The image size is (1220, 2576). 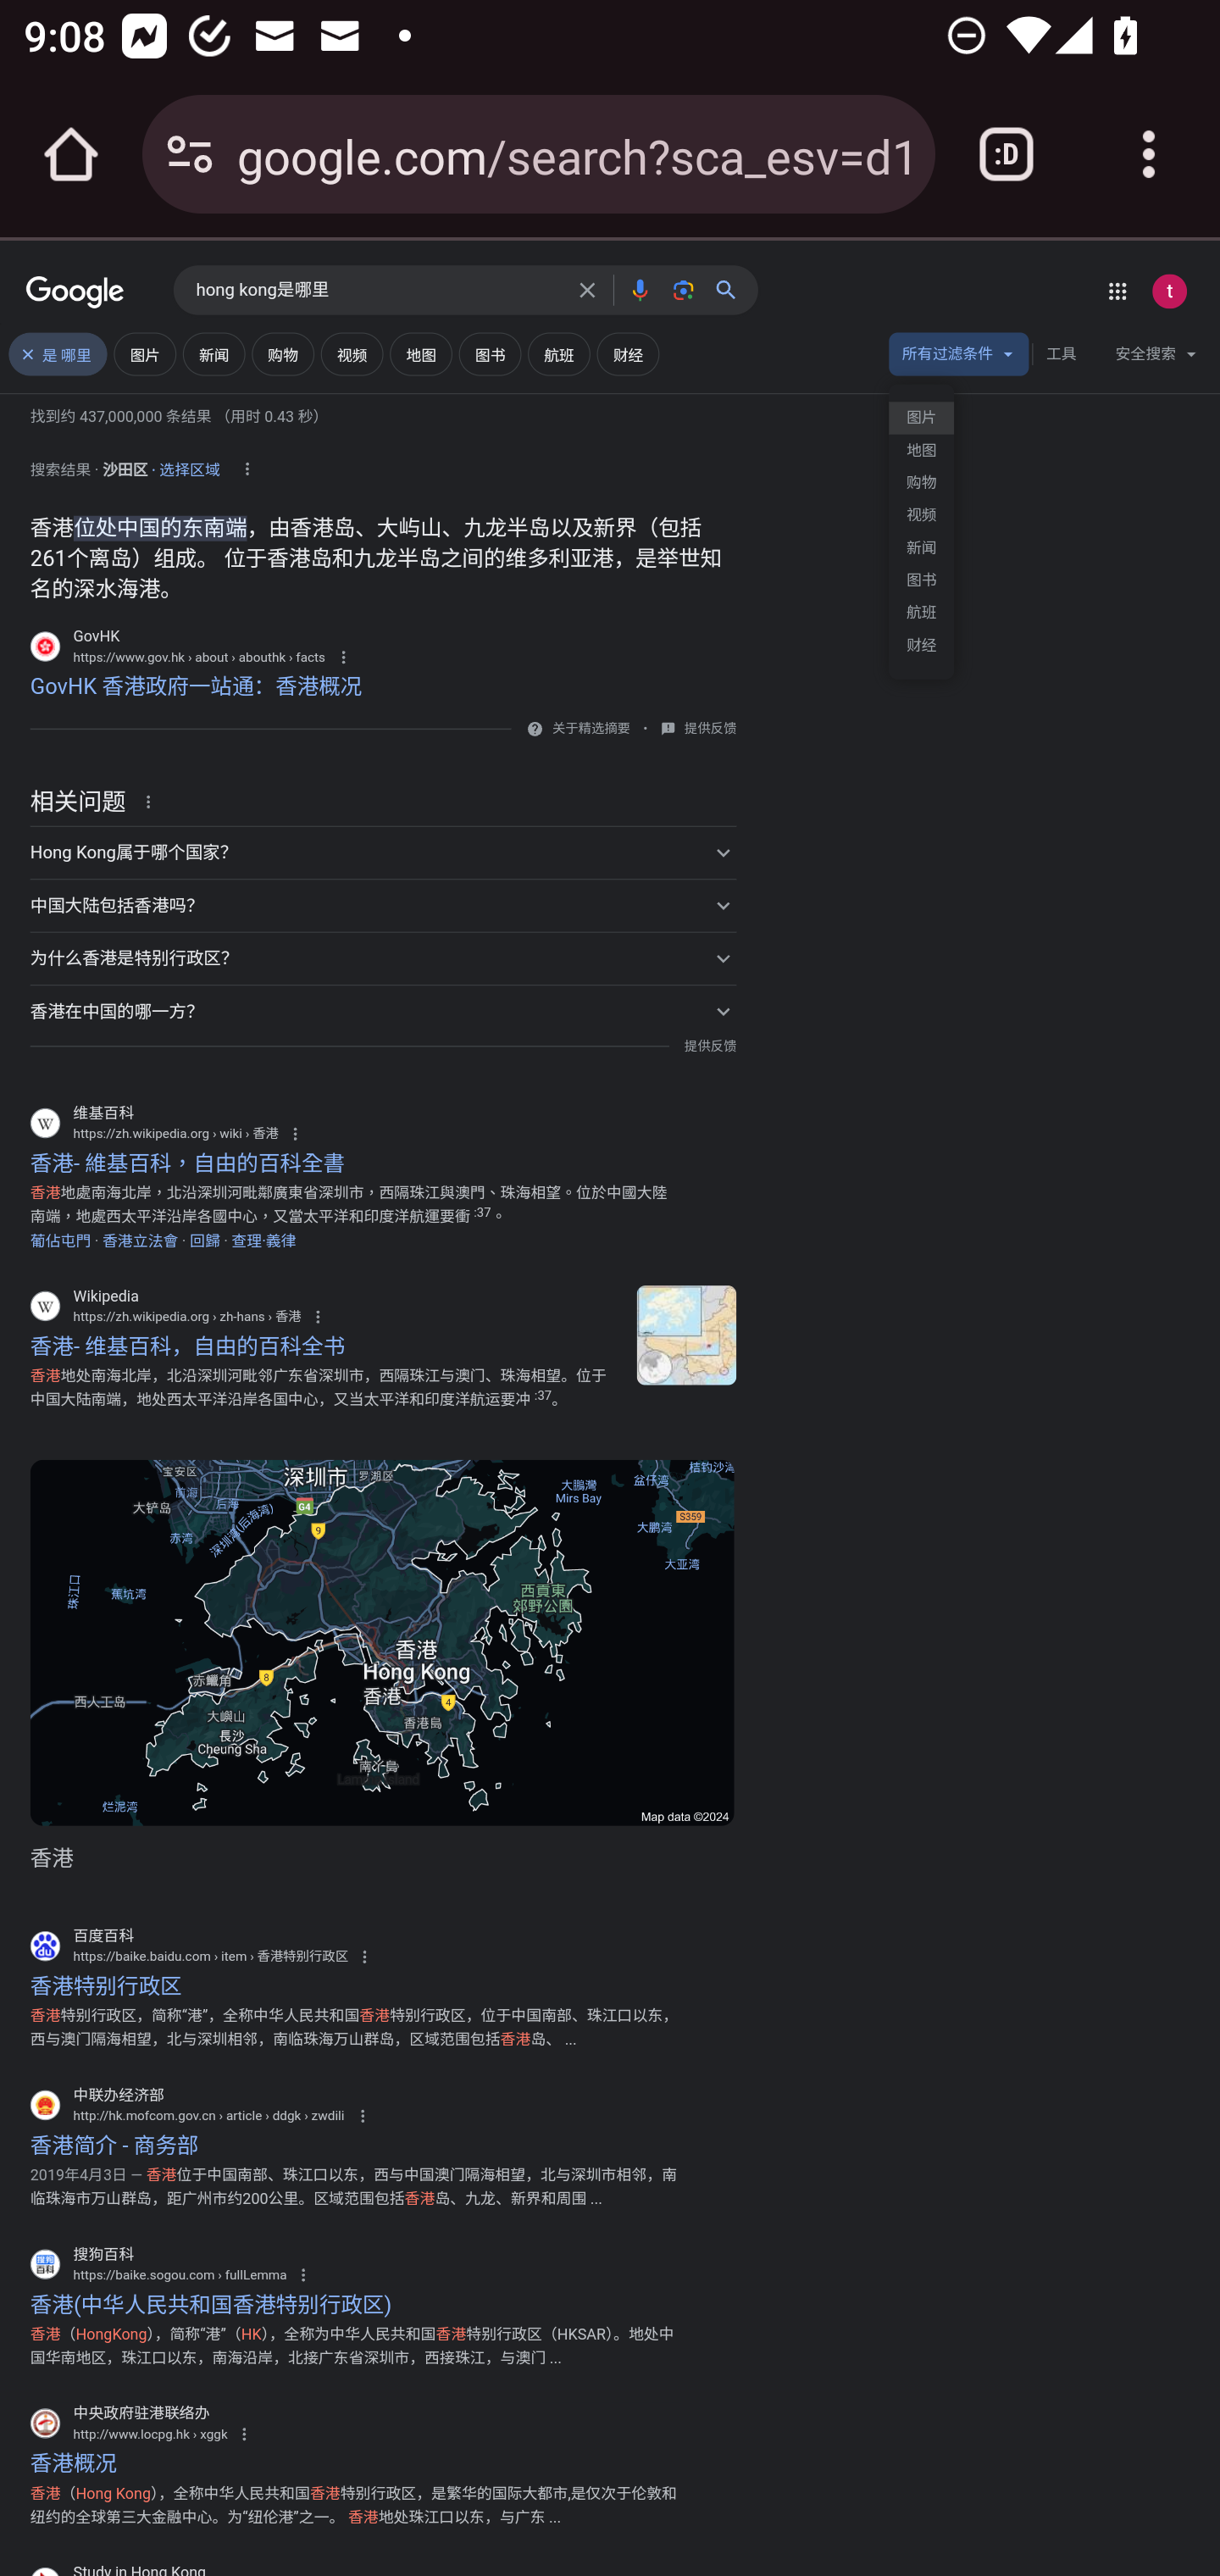 I want to click on 回歸, so click(x=205, y=1241).